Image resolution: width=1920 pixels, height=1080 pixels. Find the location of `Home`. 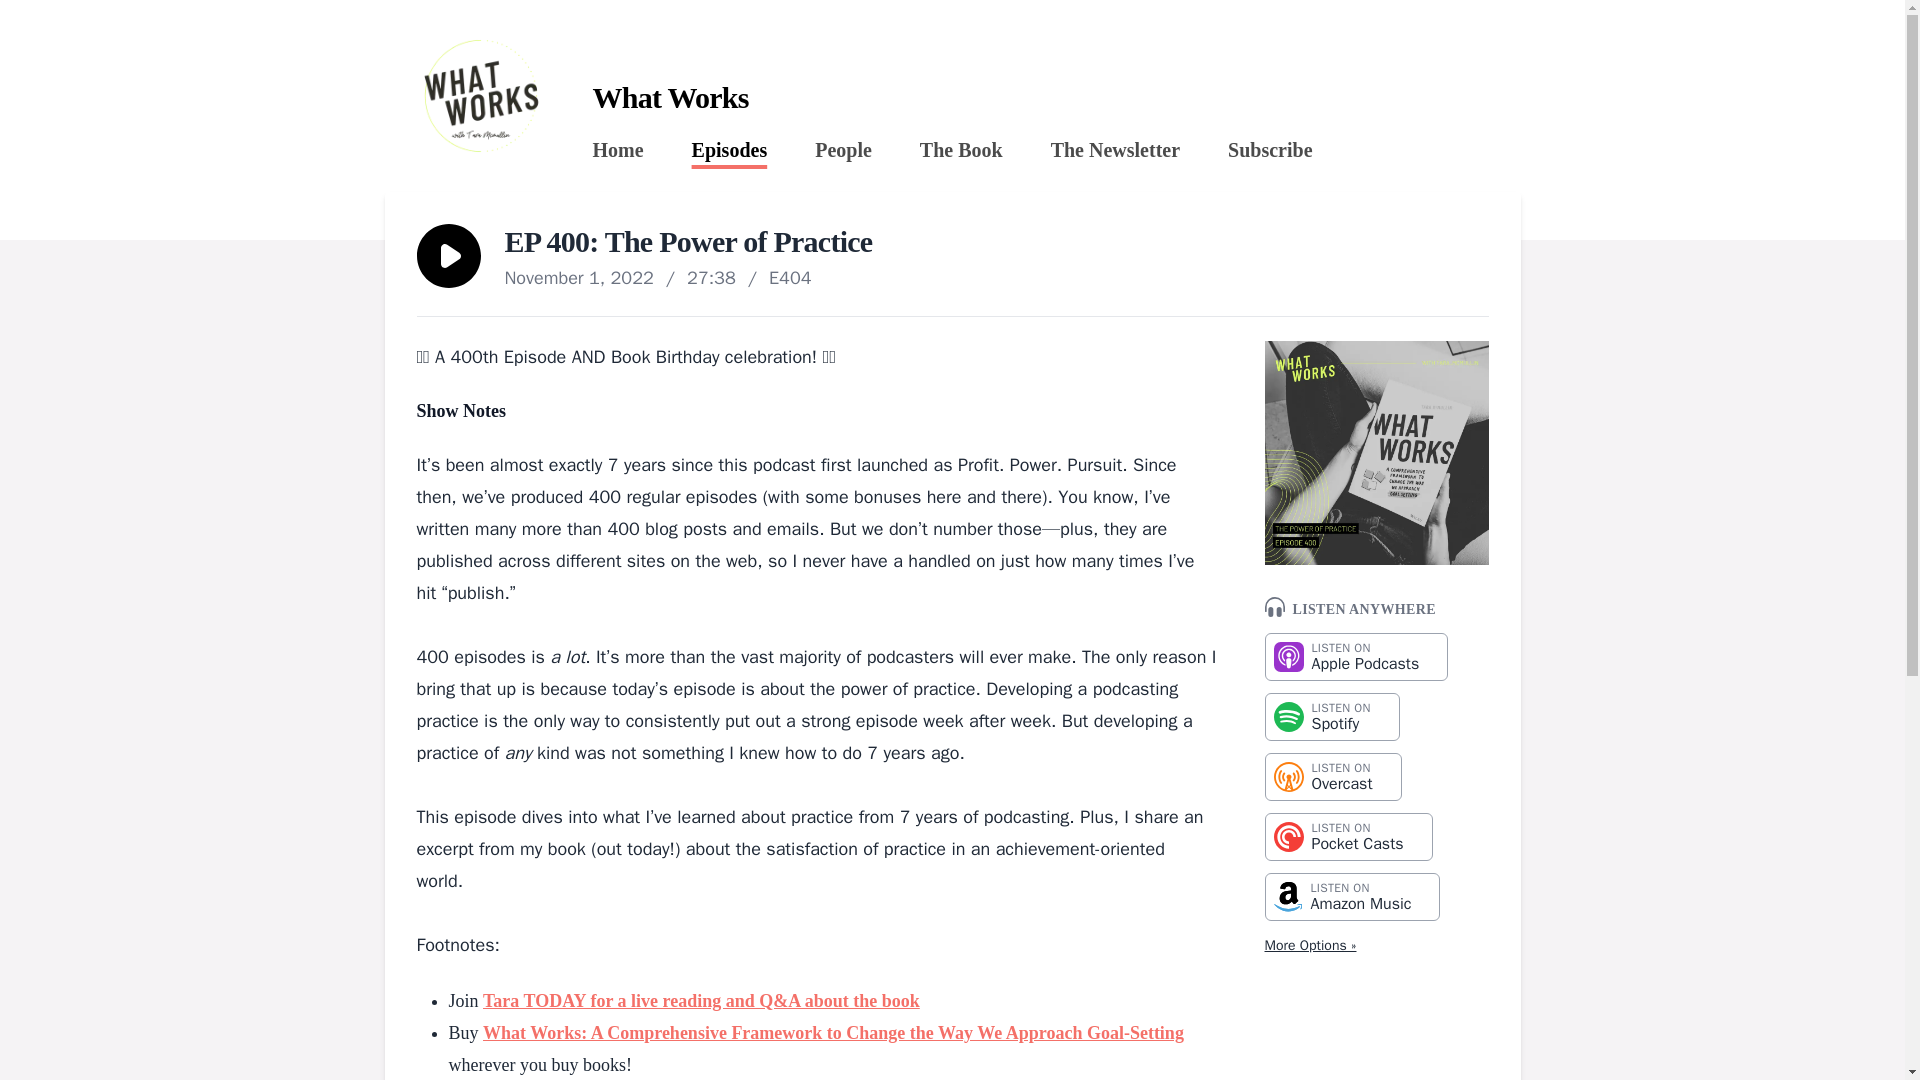

Home is located at coordinates (730, 150).